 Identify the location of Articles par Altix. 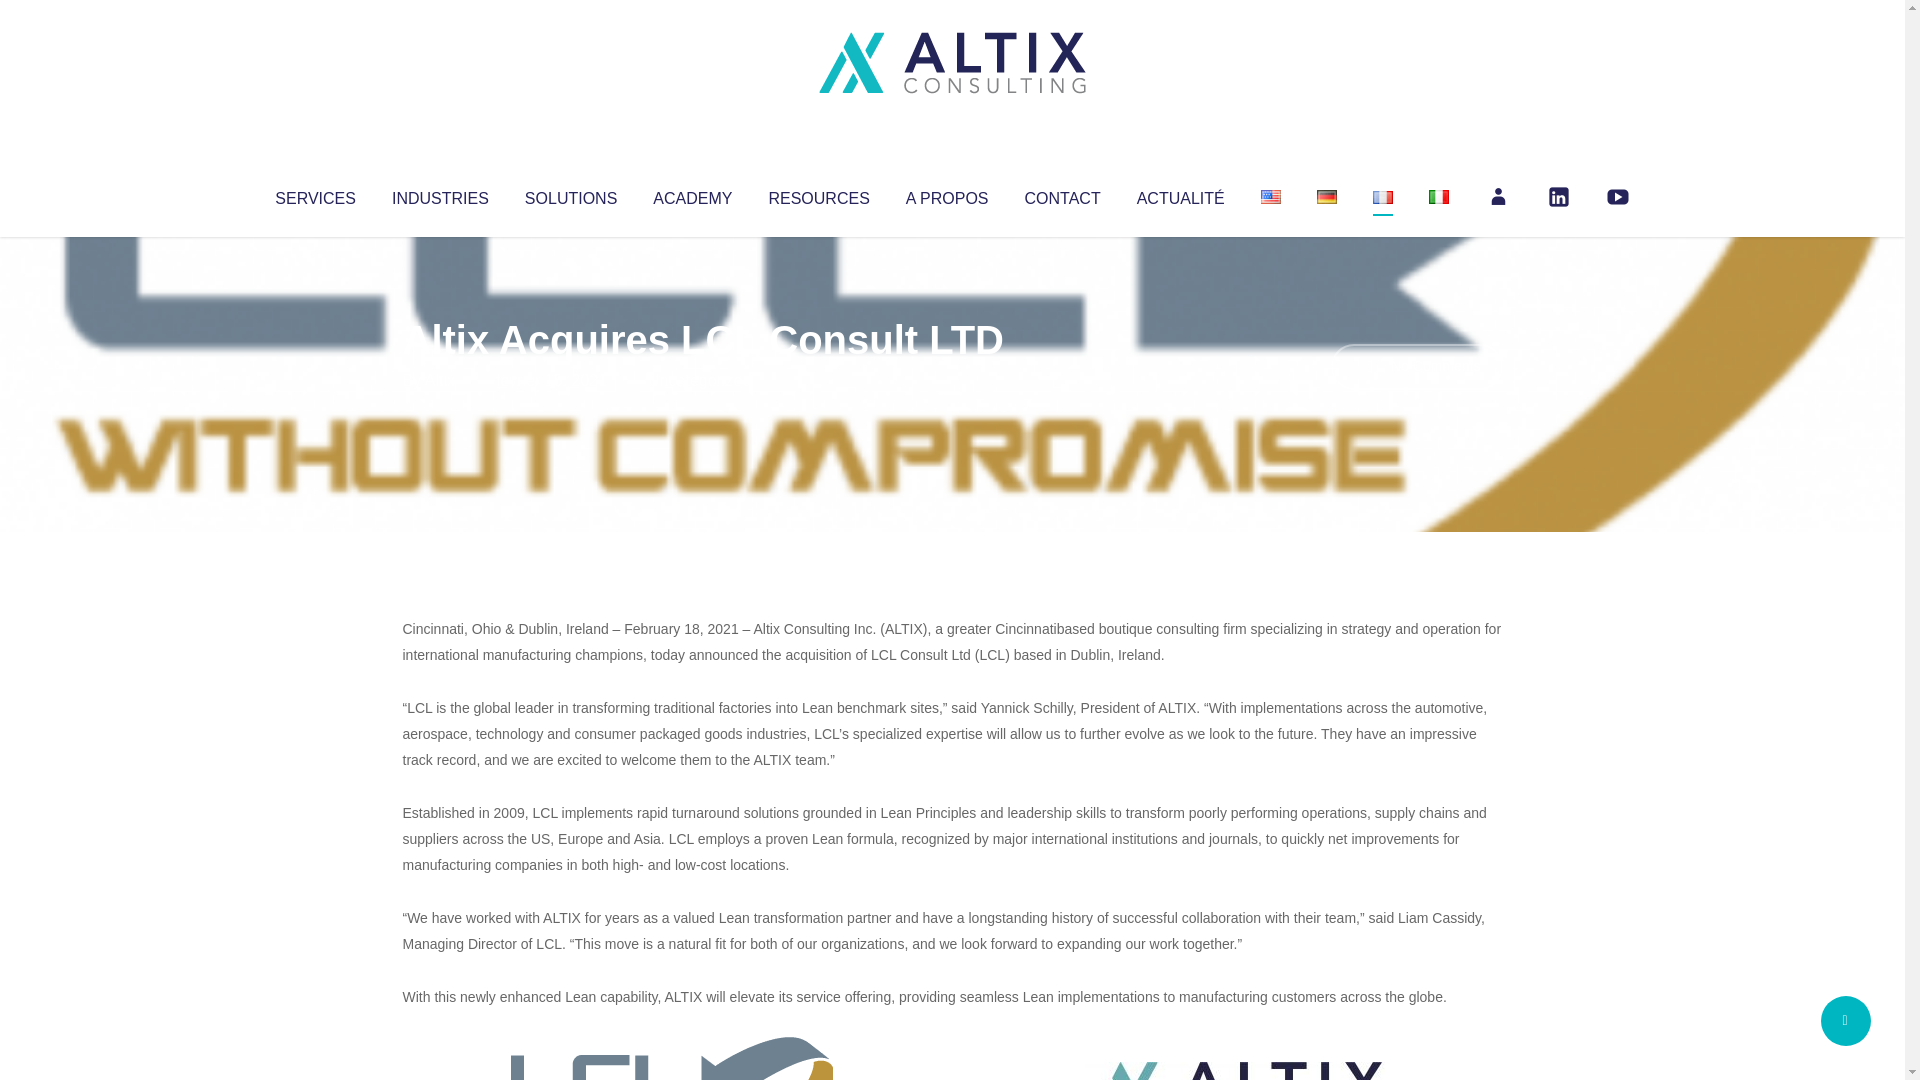
(440, 380).